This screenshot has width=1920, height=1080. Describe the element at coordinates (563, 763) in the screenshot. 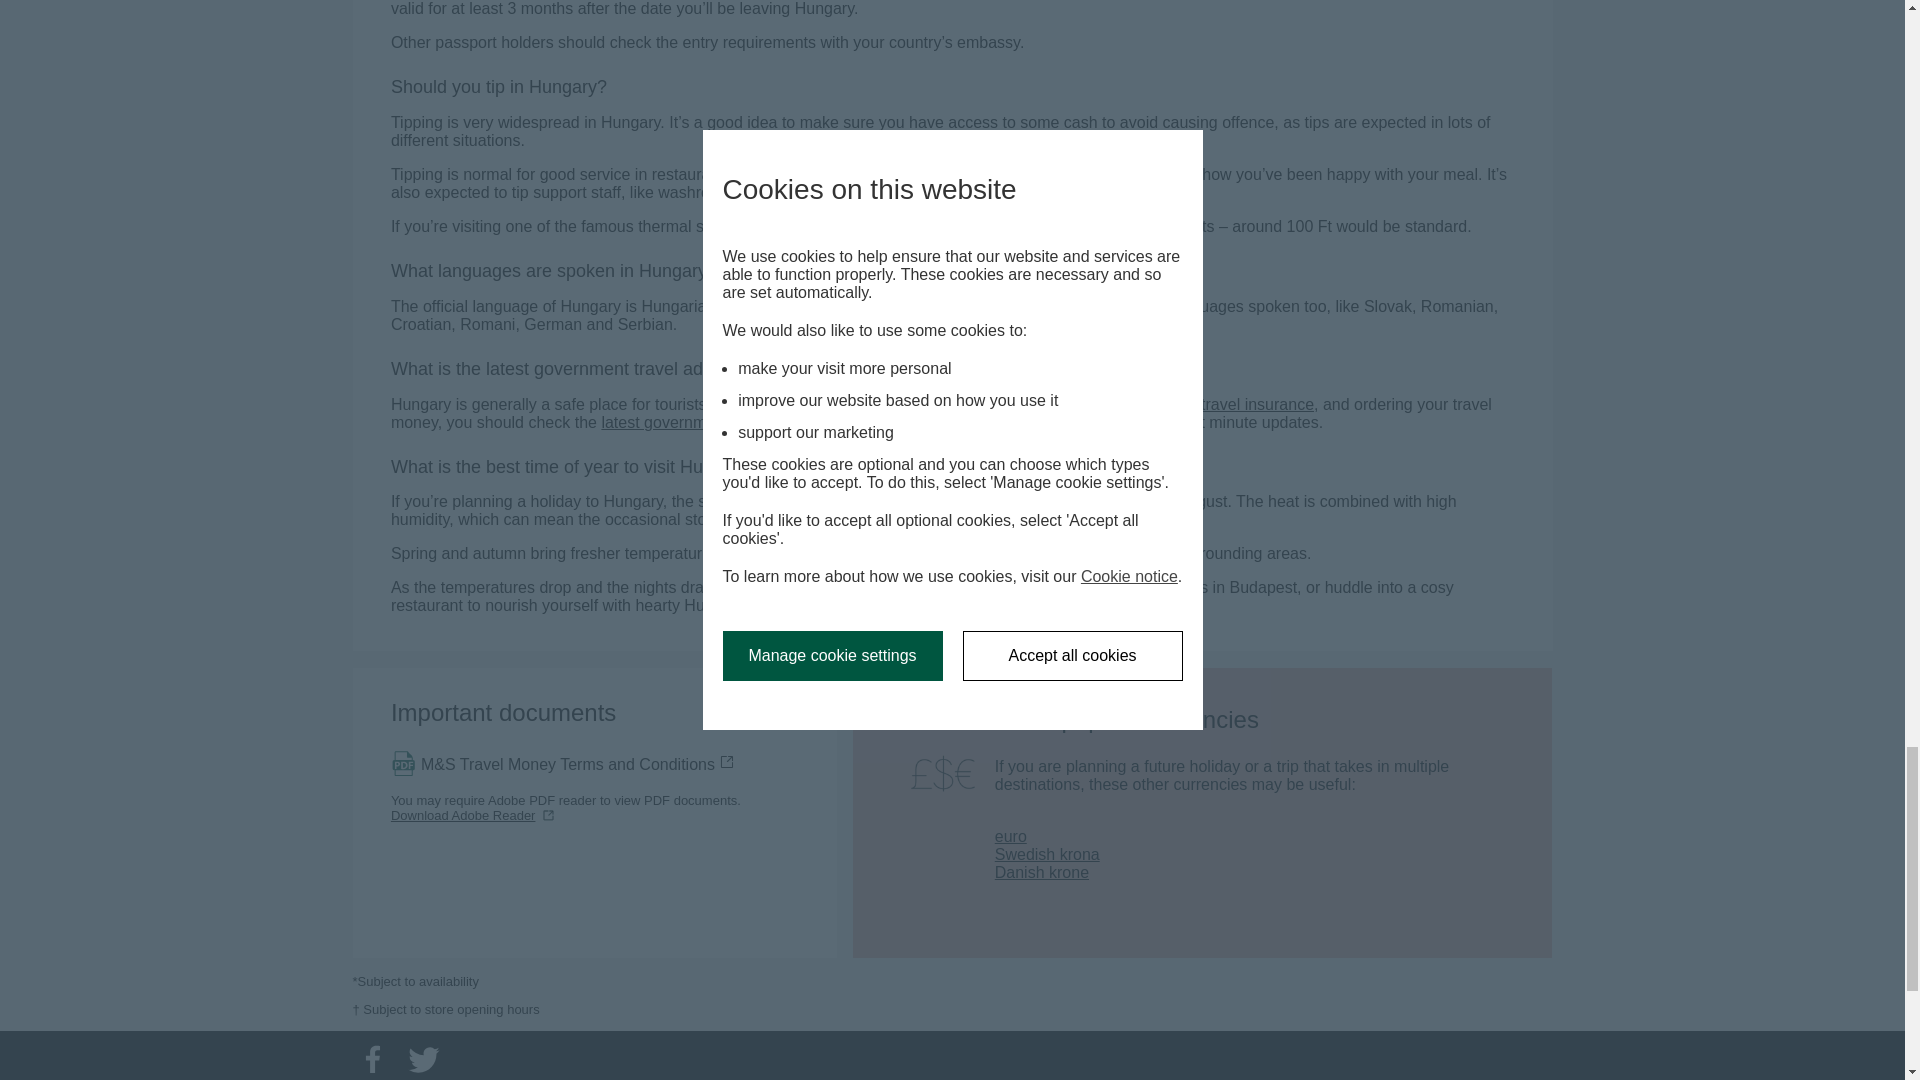

I see `PDF Document` at that location.